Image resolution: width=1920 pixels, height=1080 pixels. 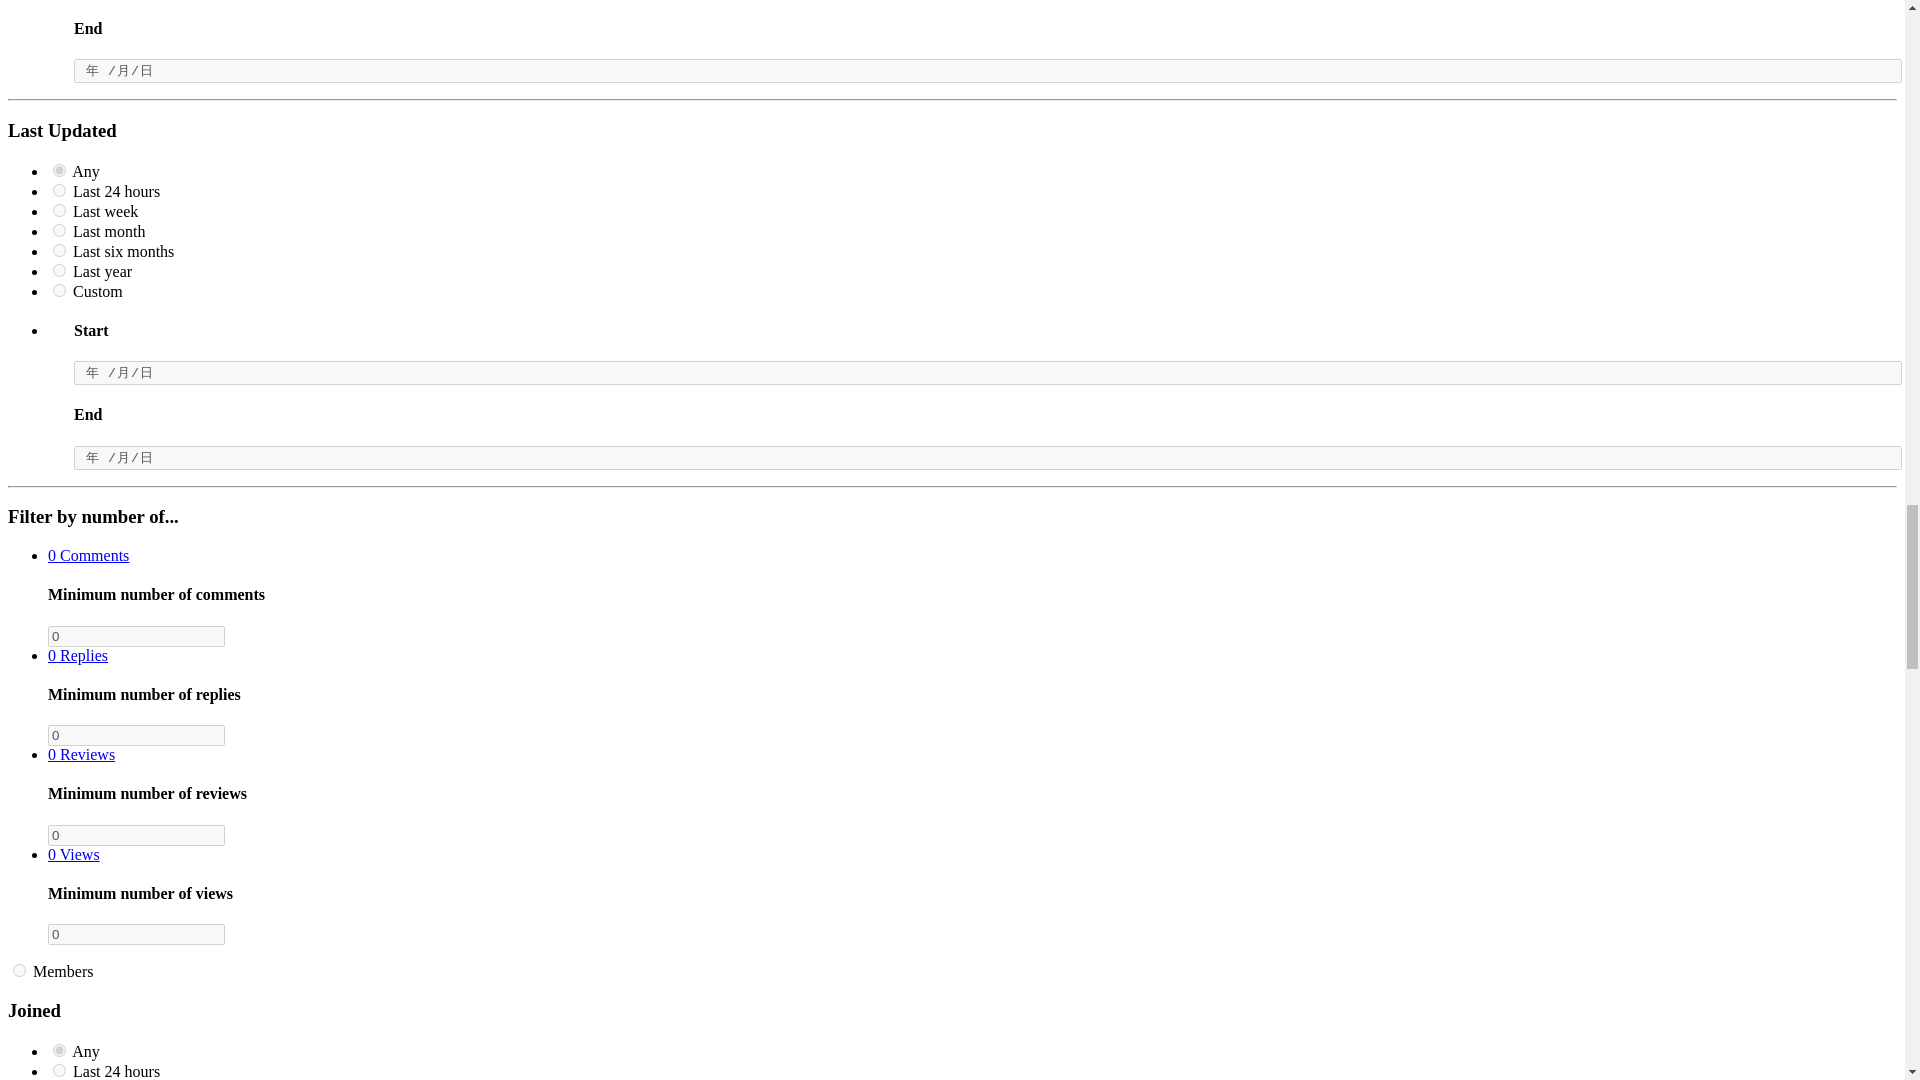 I want to click on 0 Replies, so click(x=78, y=655).